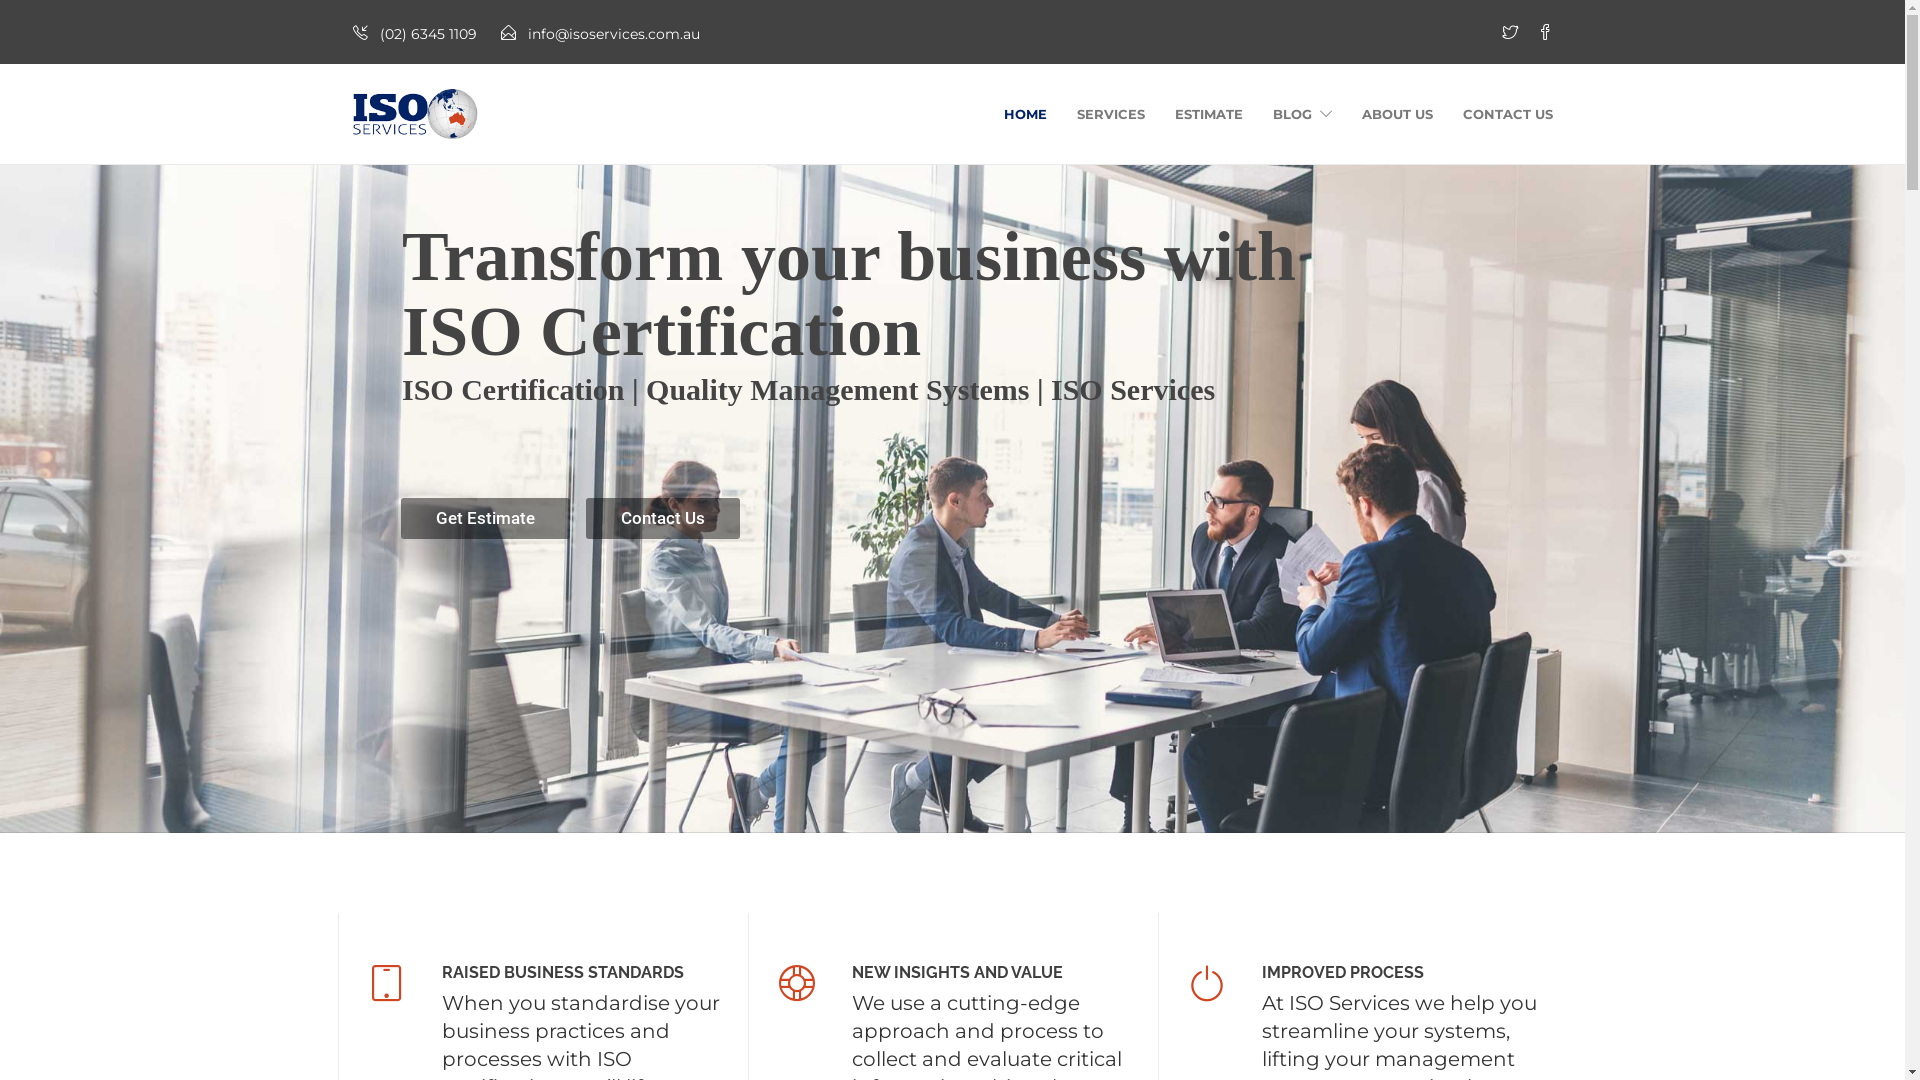  I want to click on CONTACT US, so click(1507, 114).